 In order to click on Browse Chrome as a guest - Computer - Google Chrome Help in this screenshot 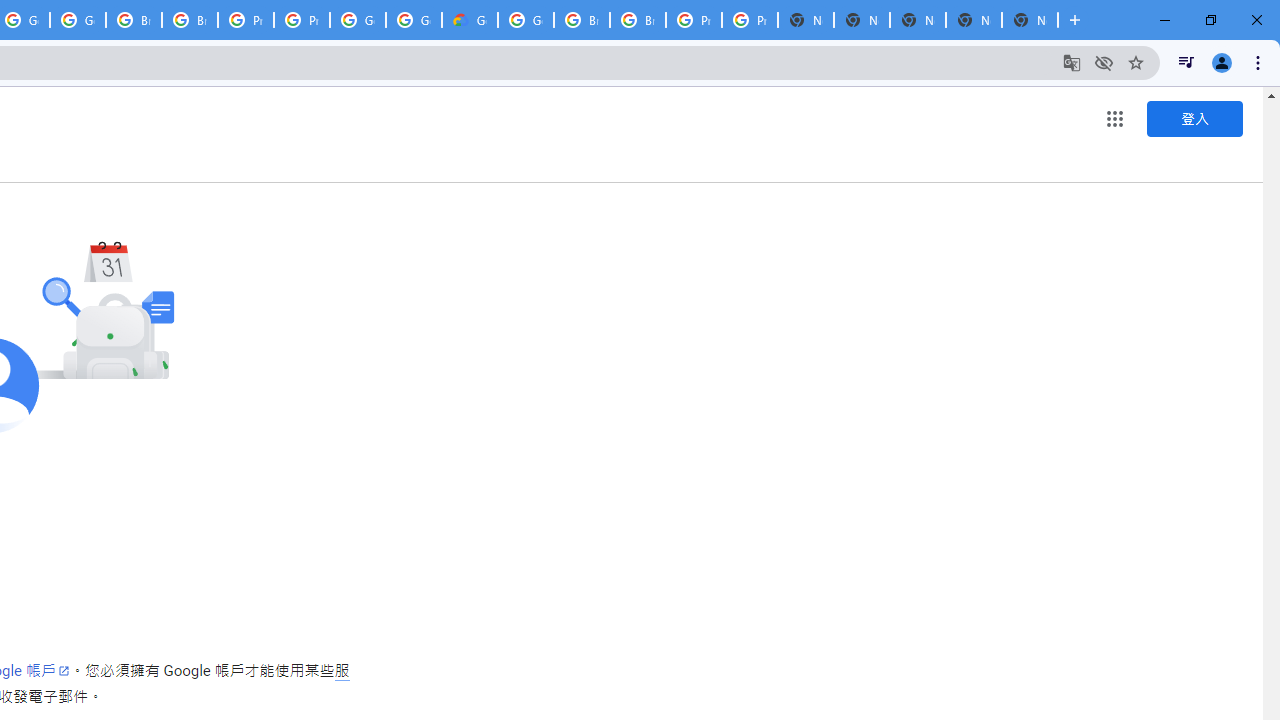, I will do `click(134, 20)`.